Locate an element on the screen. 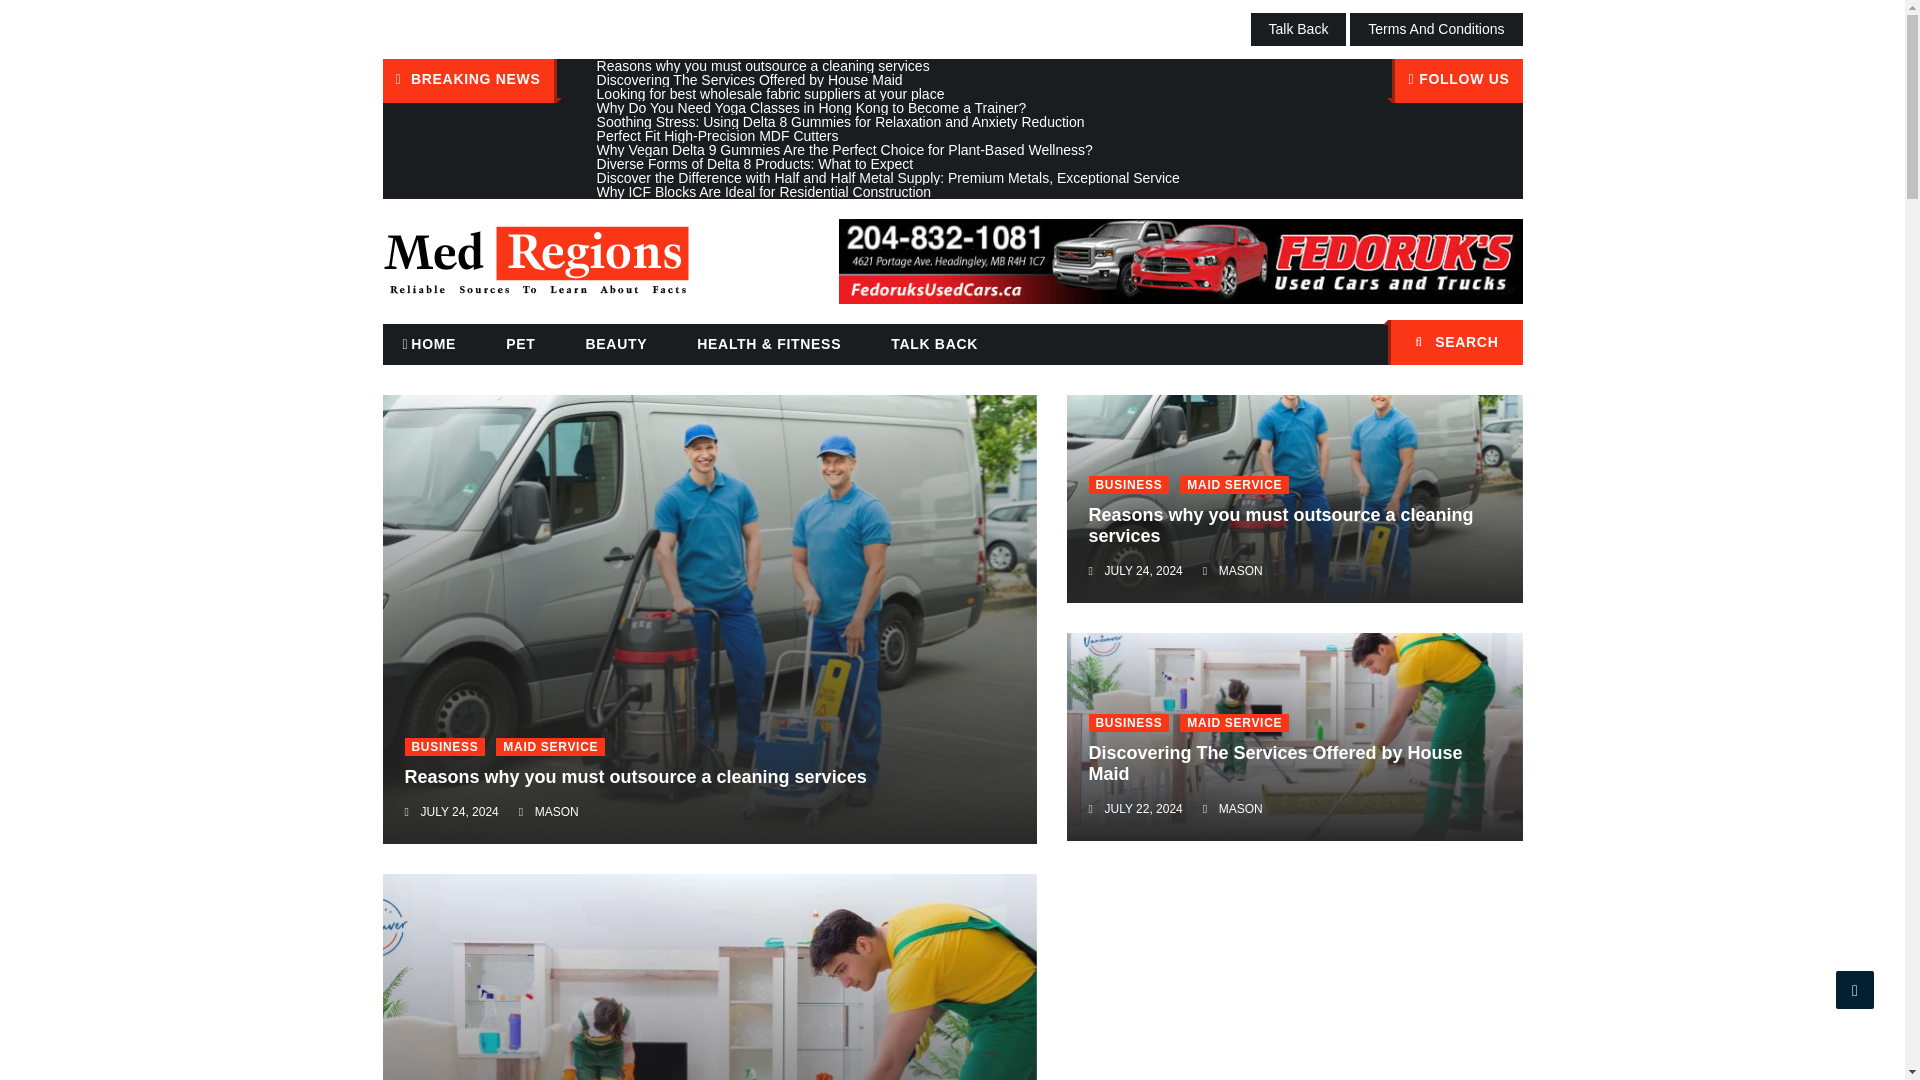 This screenshot has height=1080, width=1920. TALK BACK is located at coordinates (934, 344).